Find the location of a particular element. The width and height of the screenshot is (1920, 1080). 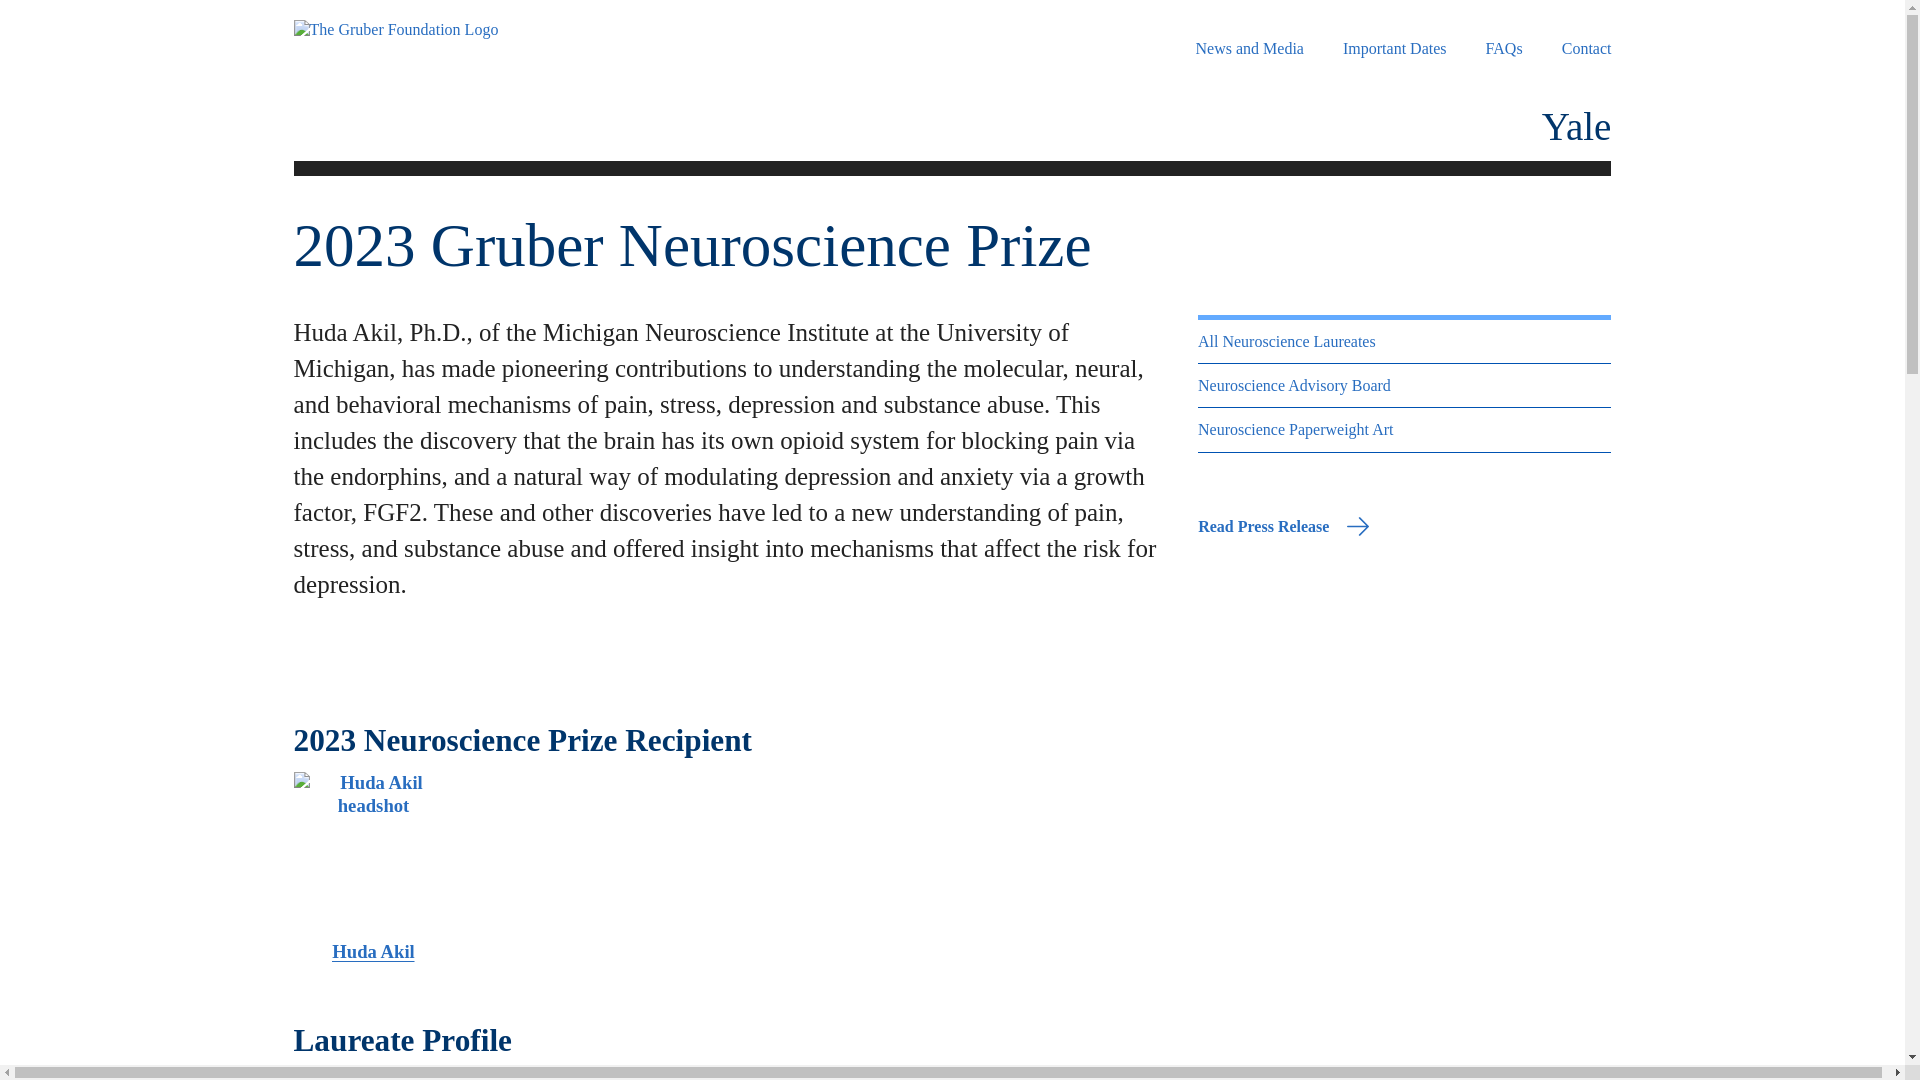

Home is located at coordinates (435, 29).